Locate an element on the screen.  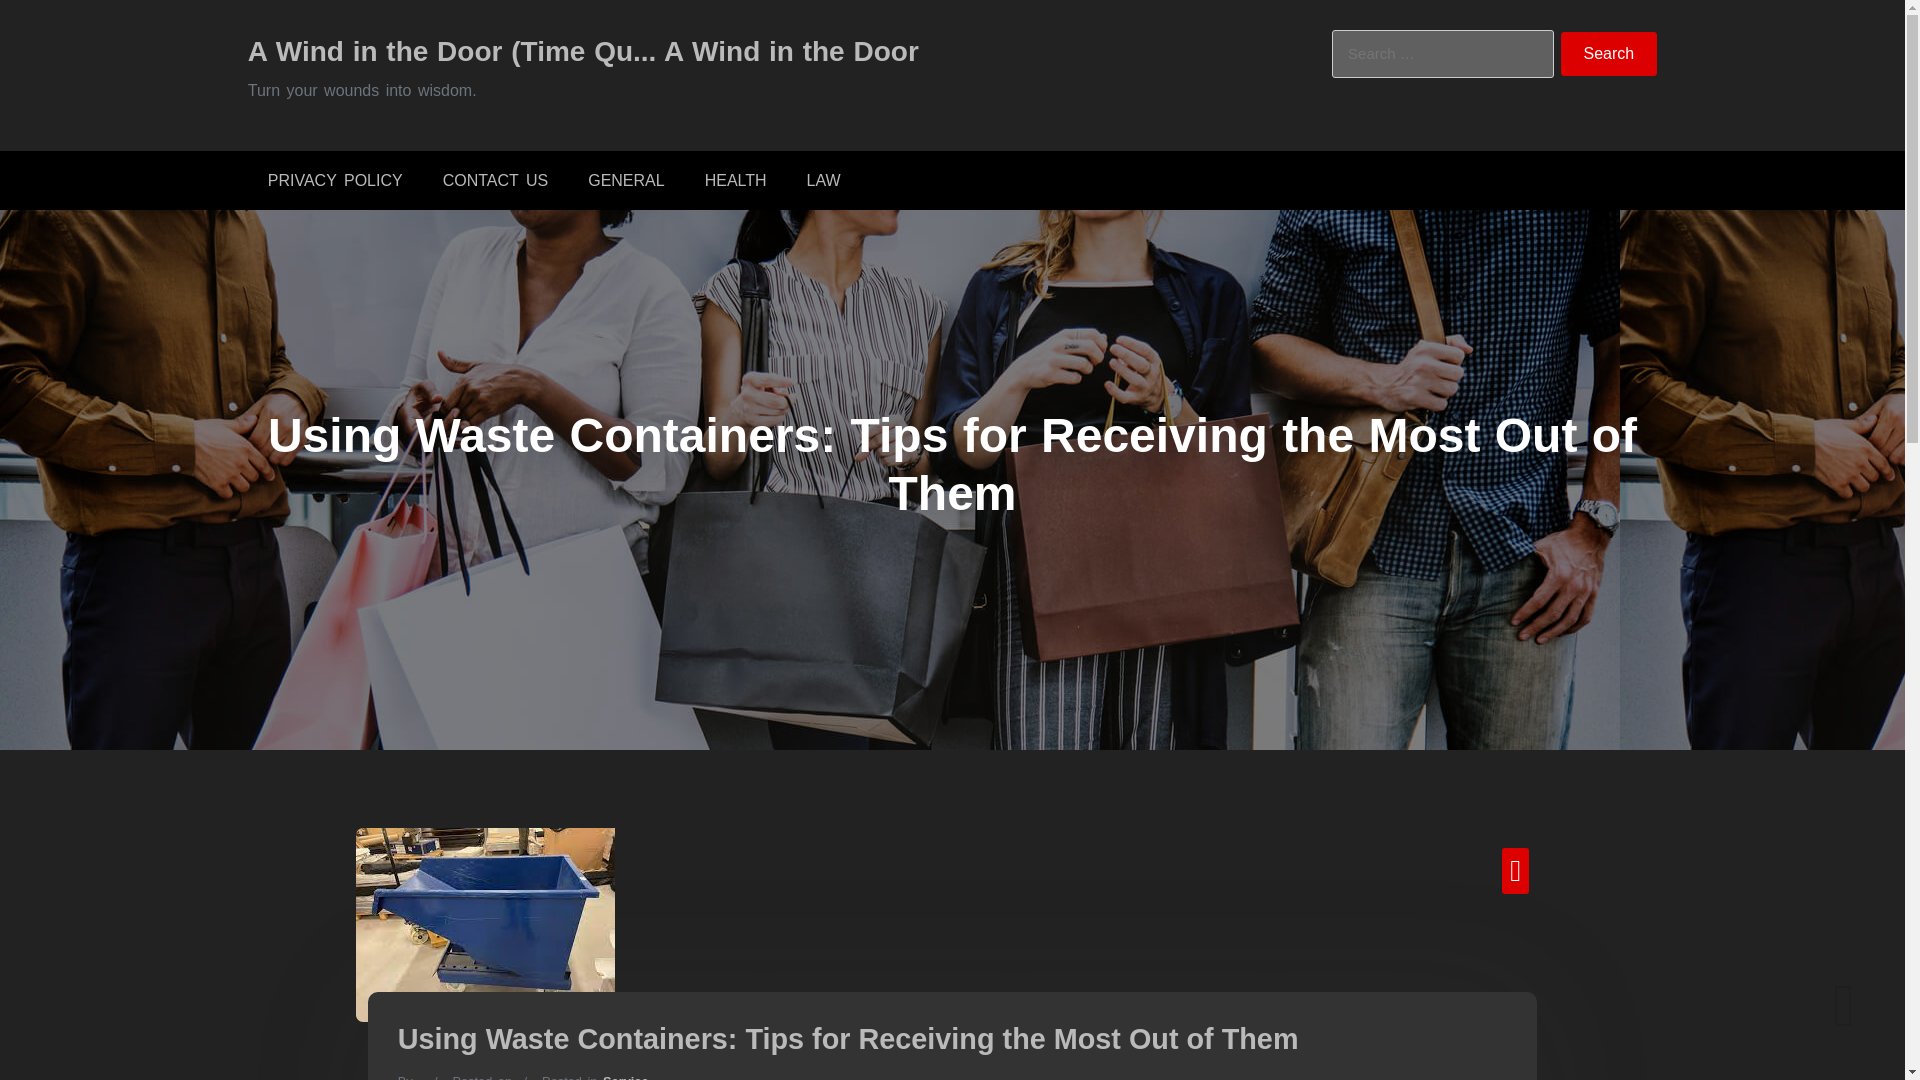
Service is located at coordinates (625, 1076).